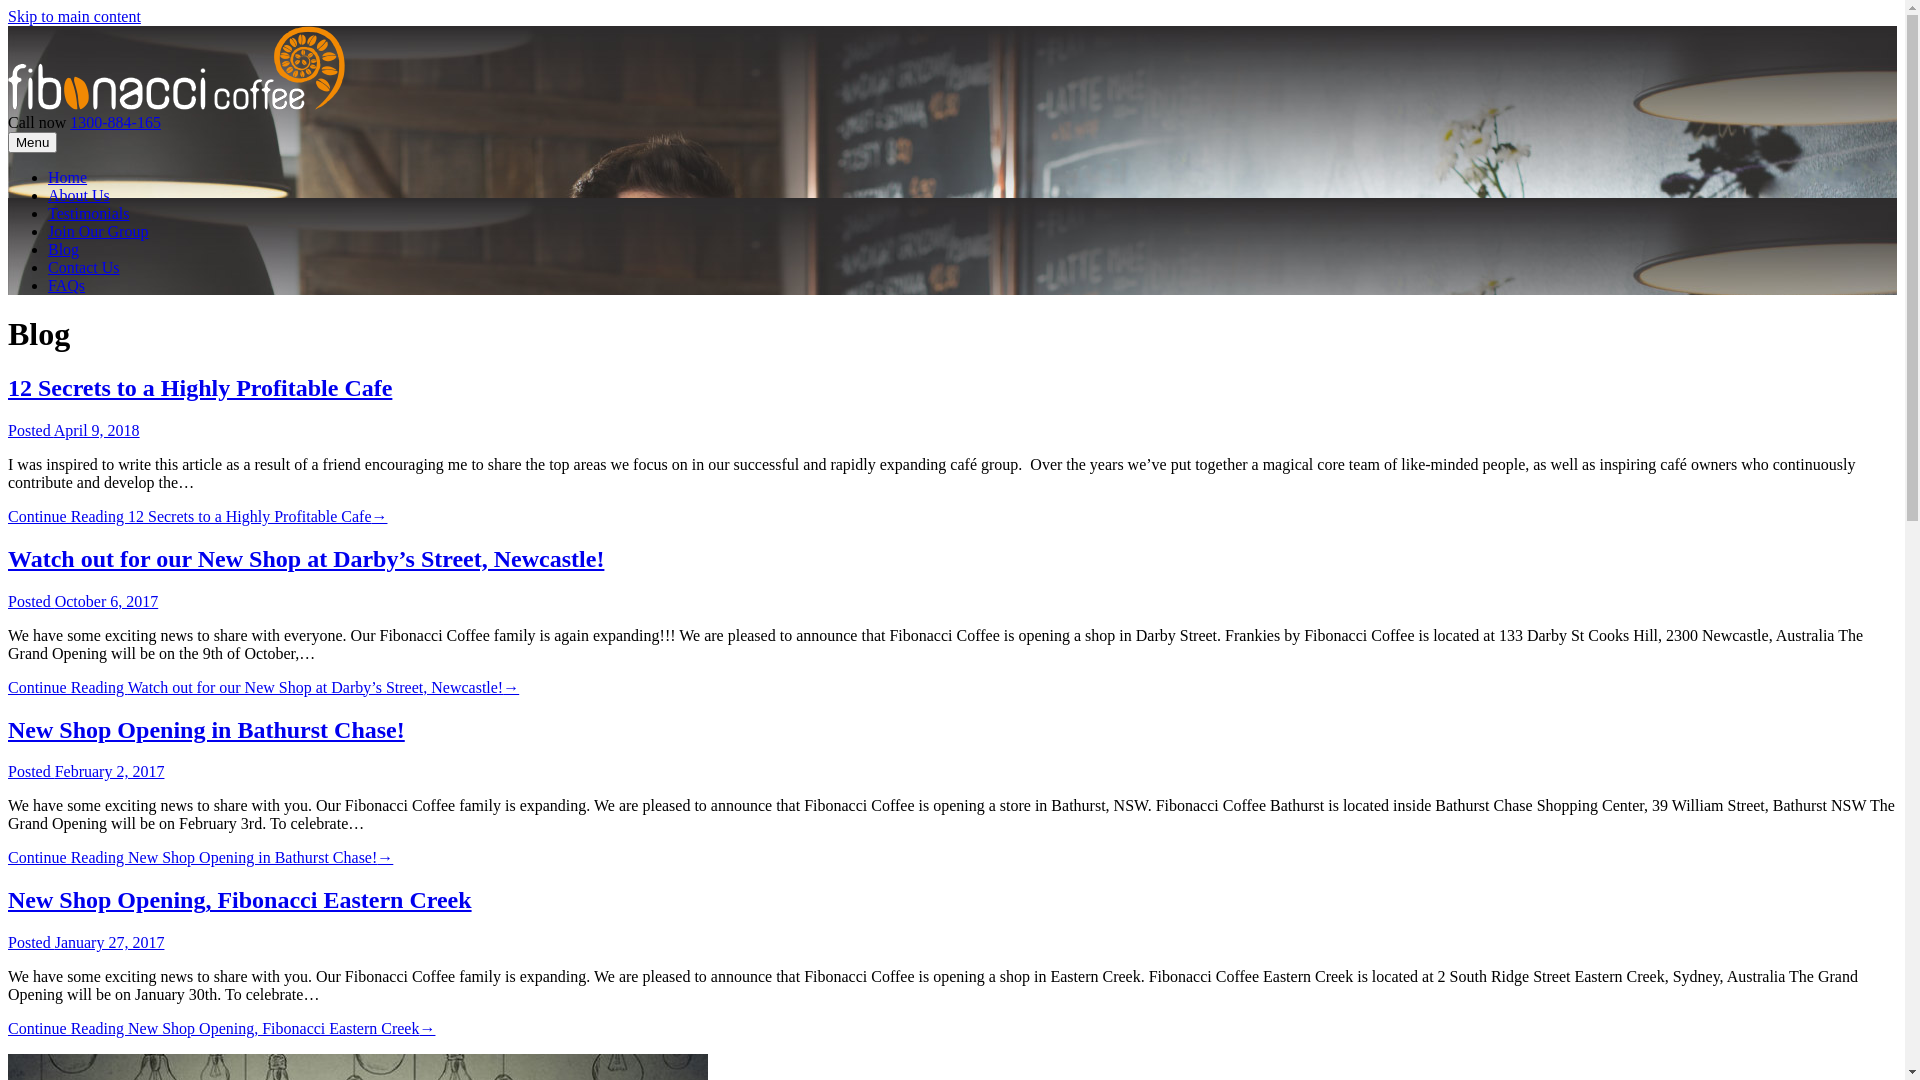  What do you see at coordinates (68, 178) in the screenshot?
I see `Home` at bounding box center [68, 178].